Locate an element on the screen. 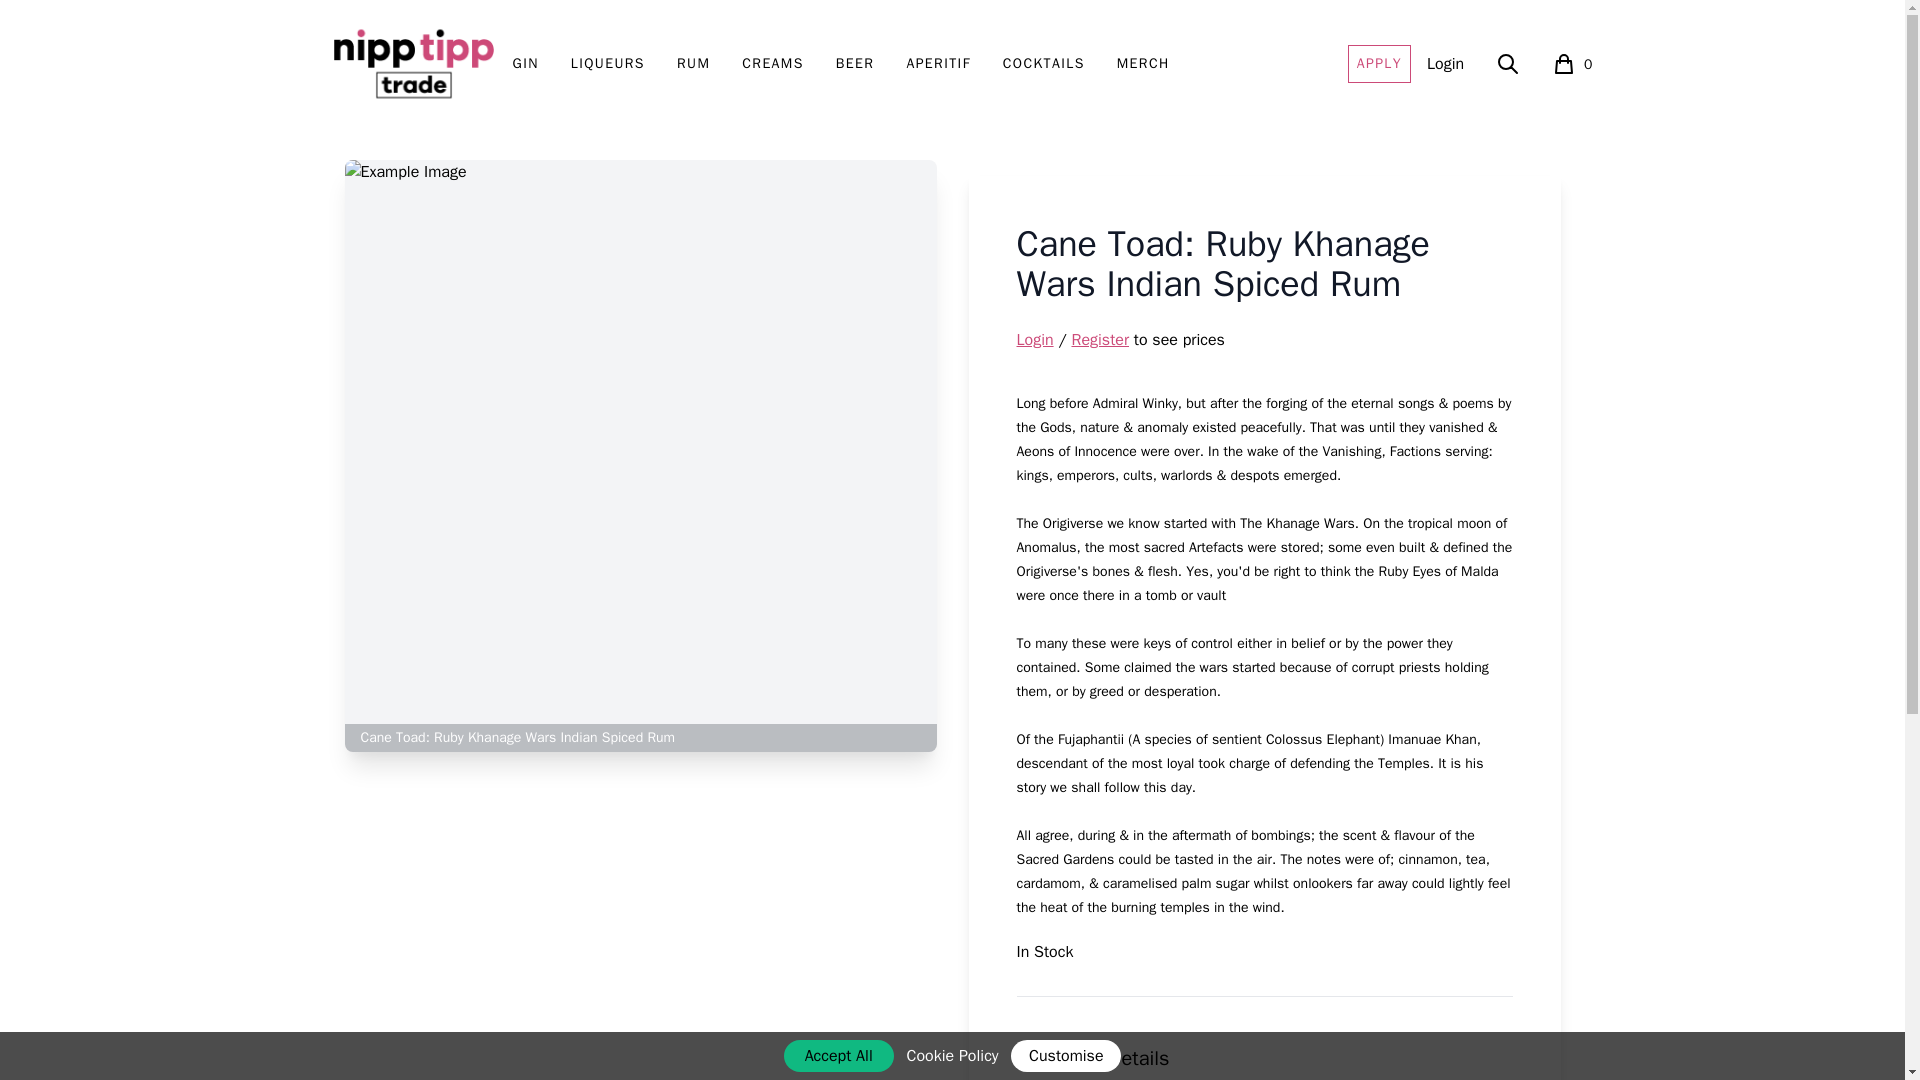  GIN is located at coordinates (1444, 63).